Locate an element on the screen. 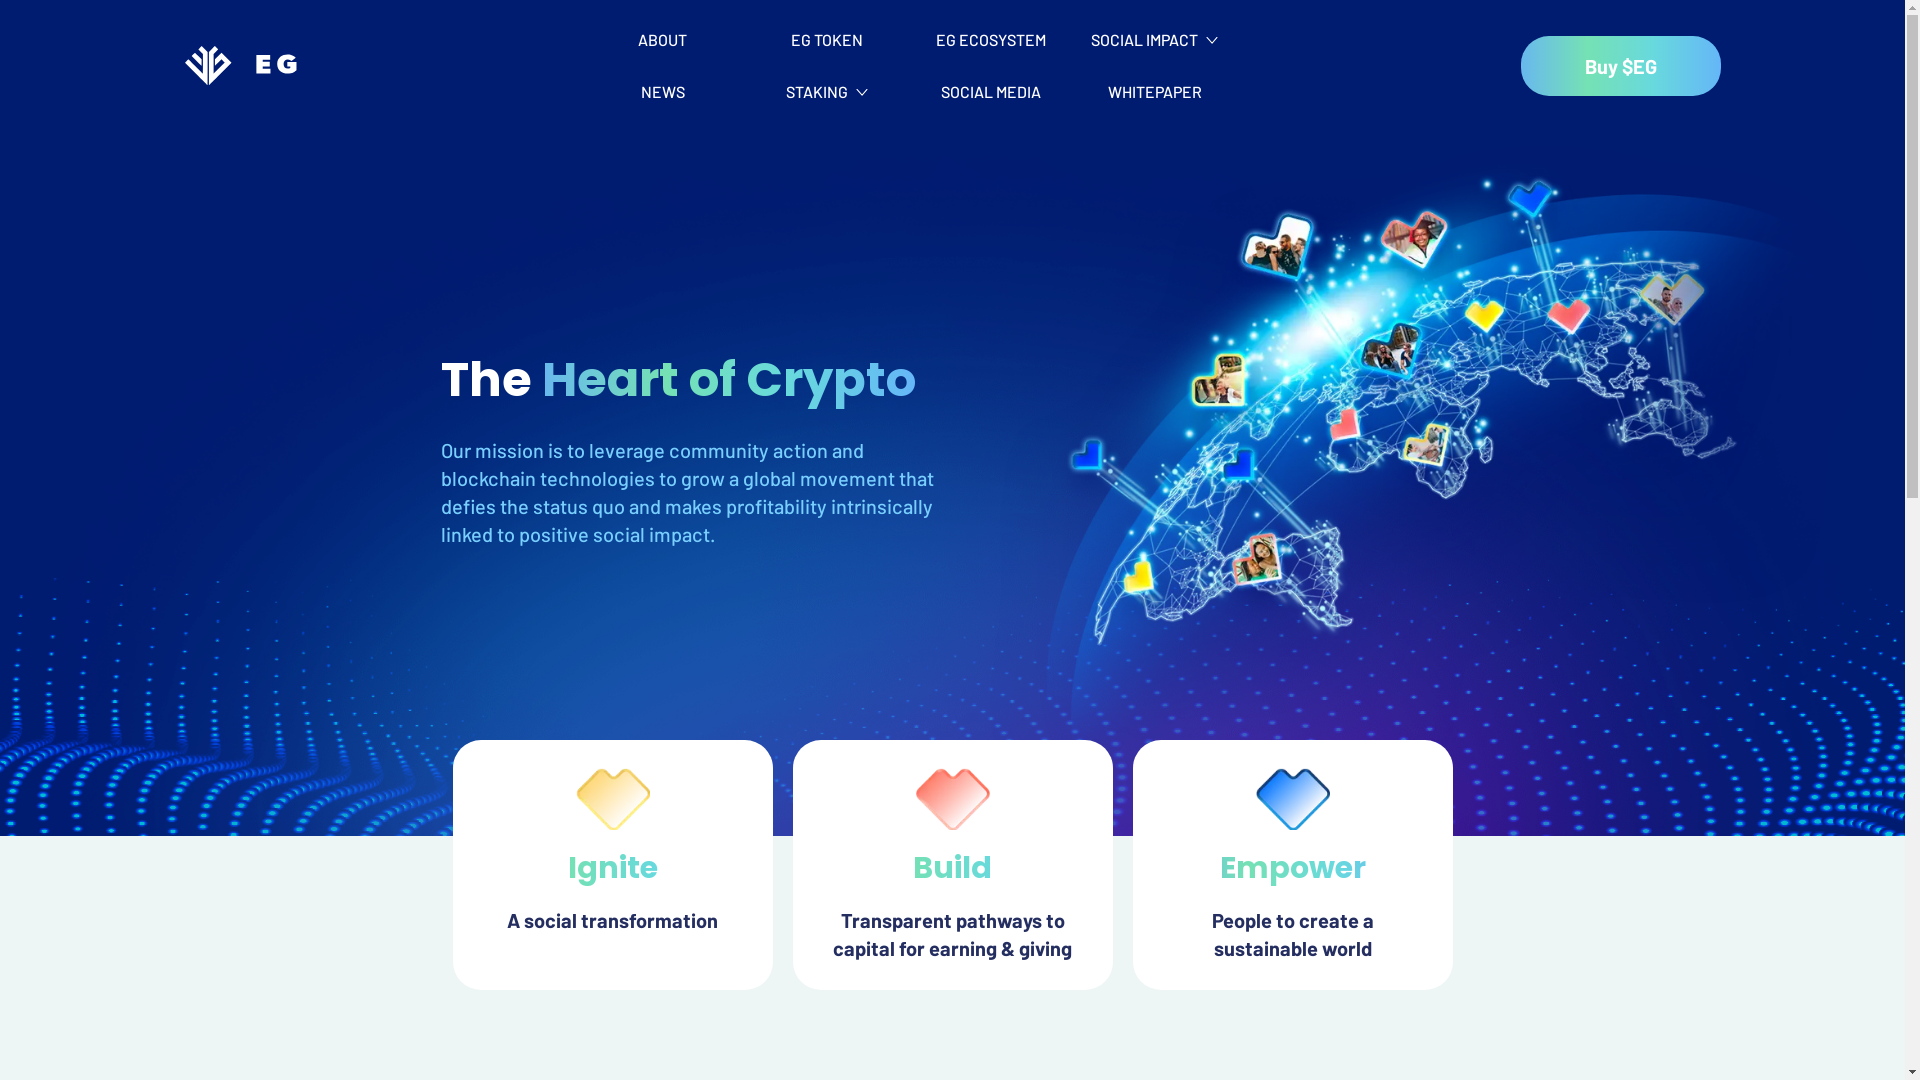 This screenshot has height=1080, width=1920. WHITEPAPER is located at coordinates (1154, 92).